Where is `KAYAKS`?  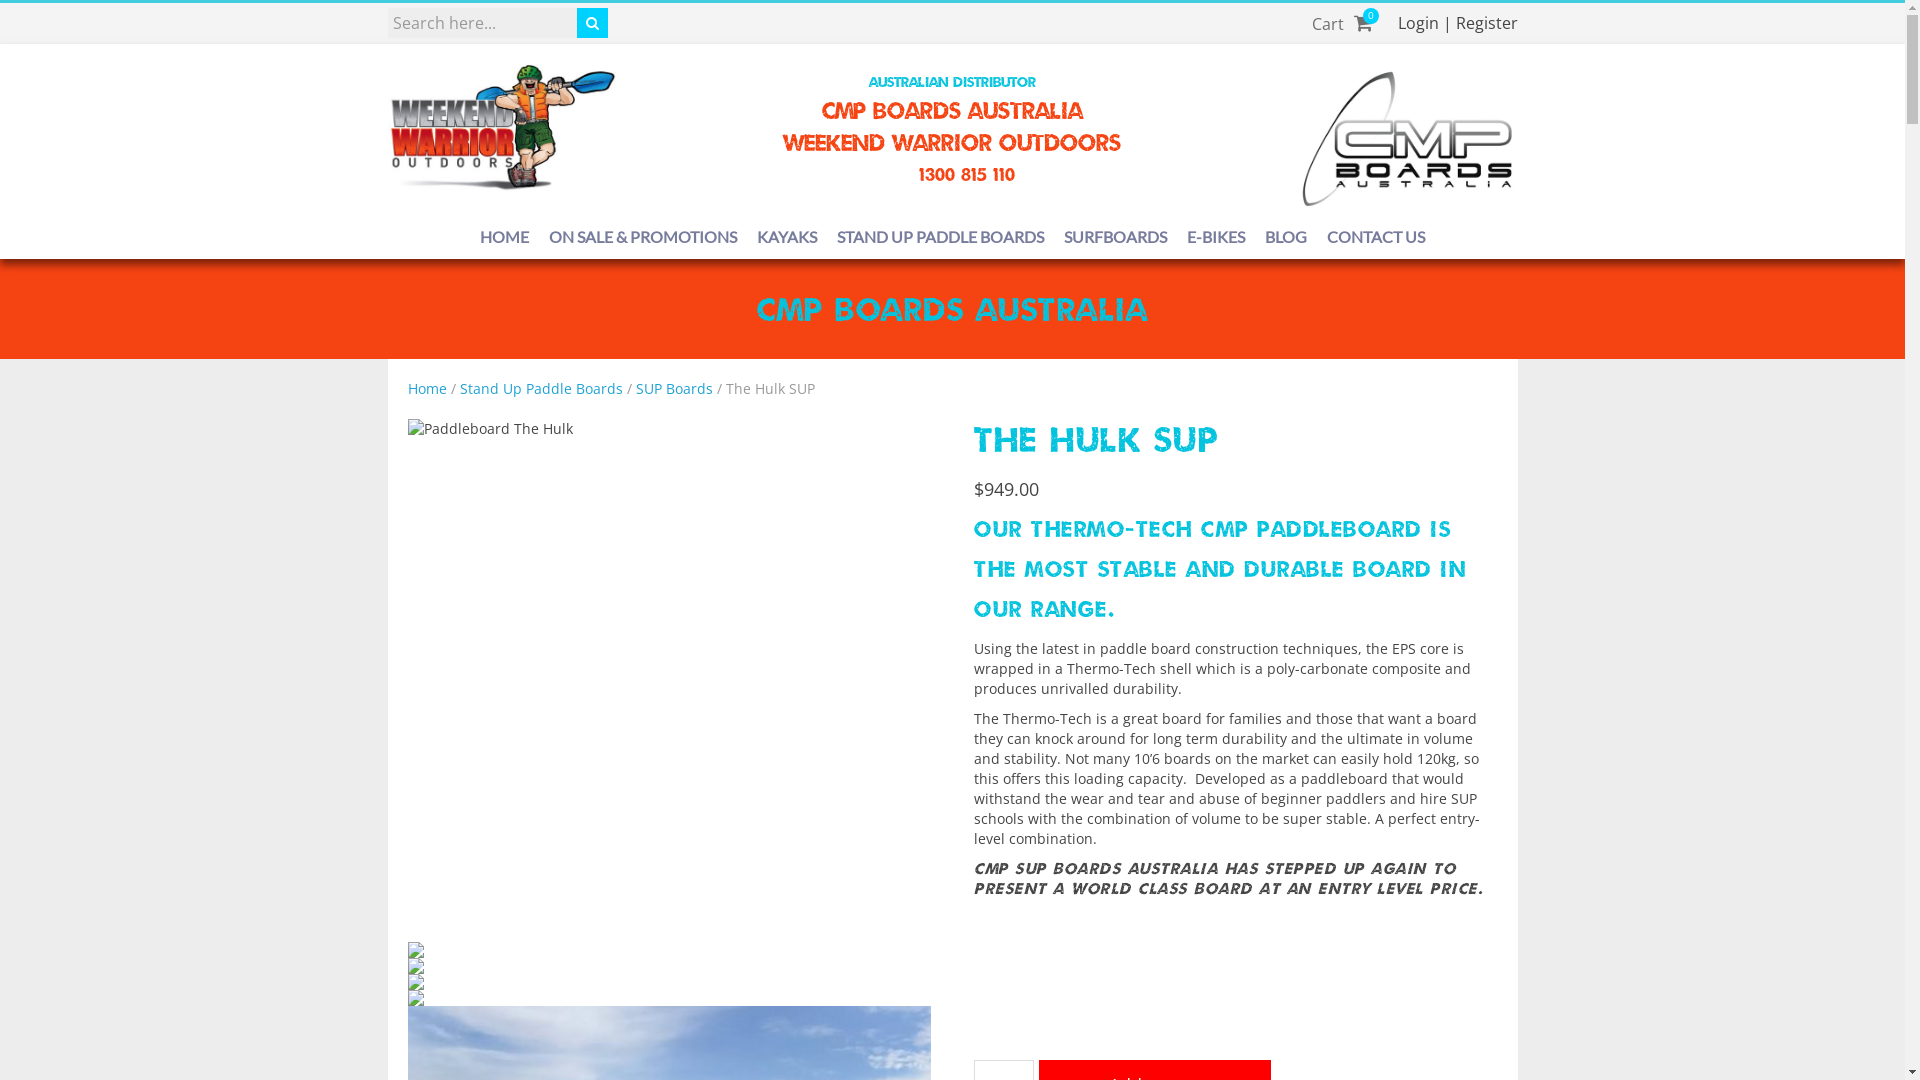 KAYAKS is located at coordinates (787, 236).